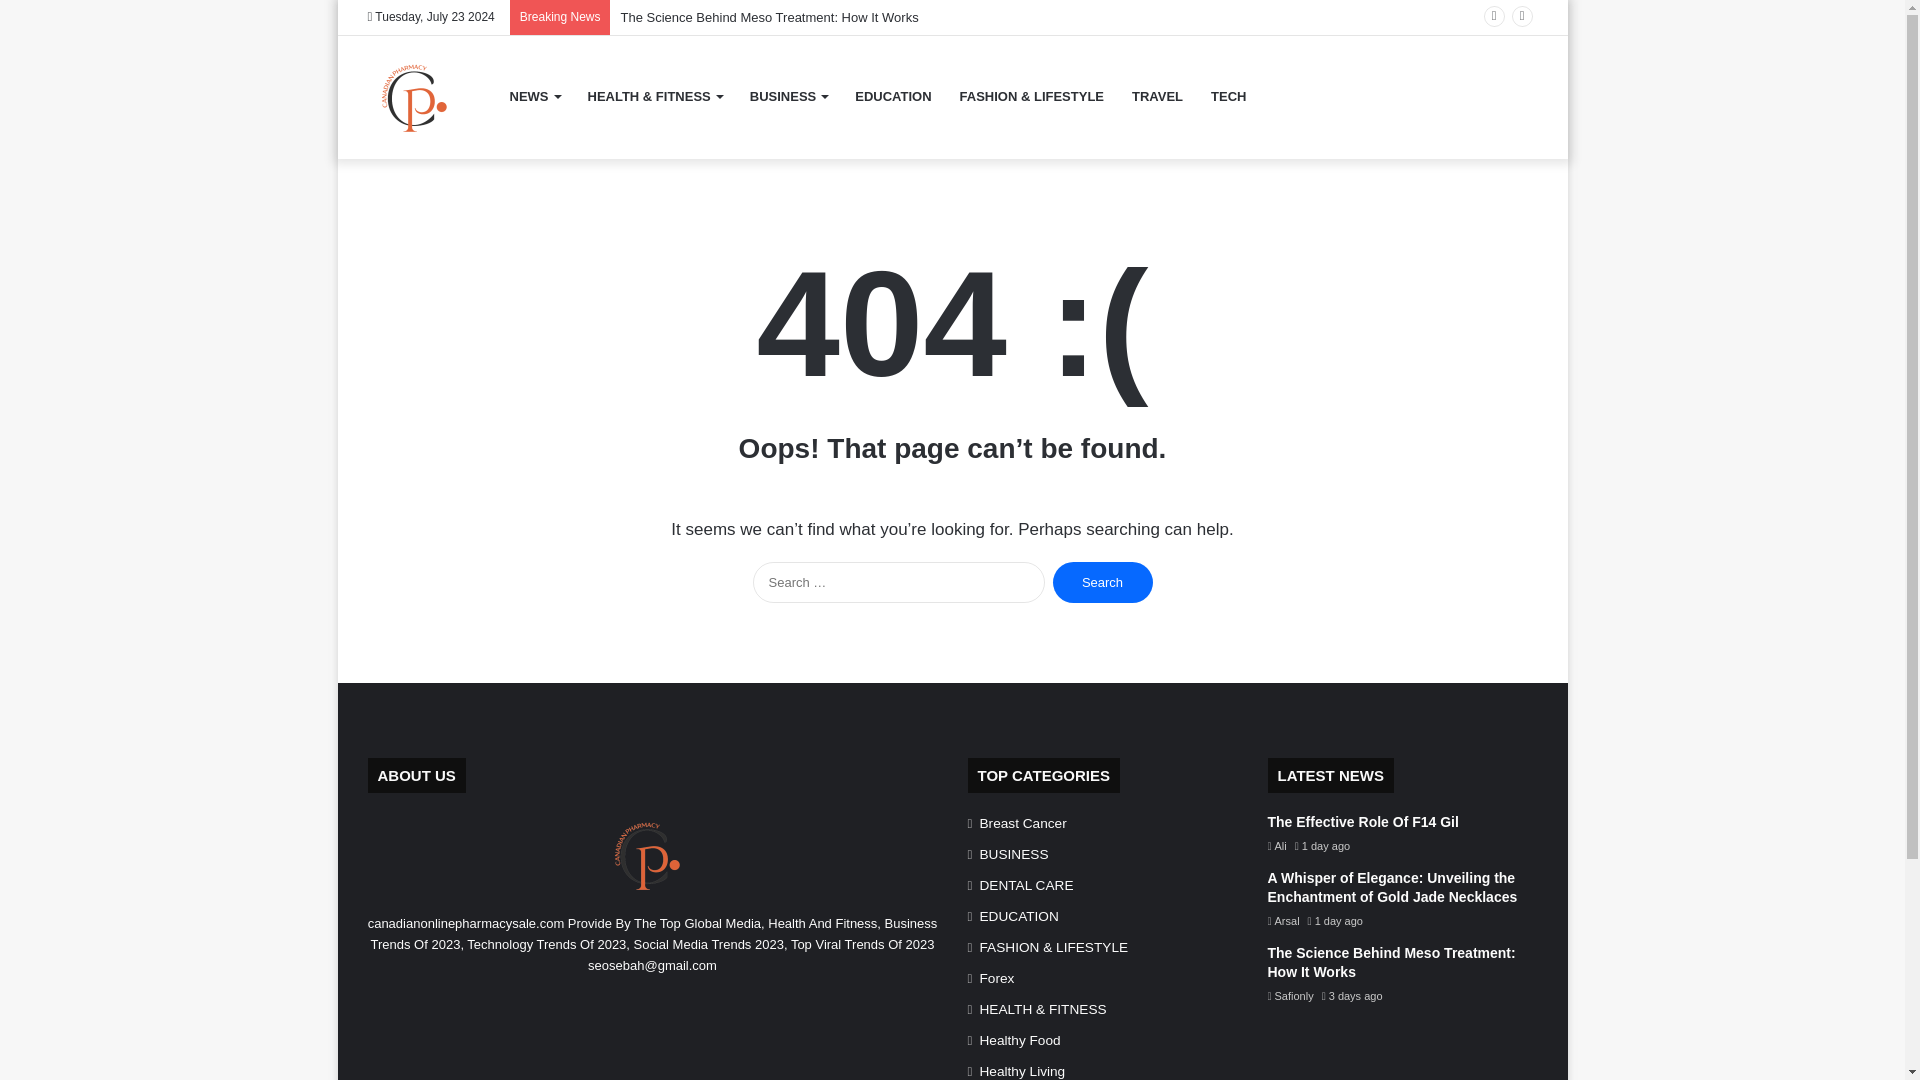 This screenshot has width=1920, height=1080. What do you see at coordinates (1102, 582) in the screenshot?
I see `Search` at bounding box center [1102, 582].